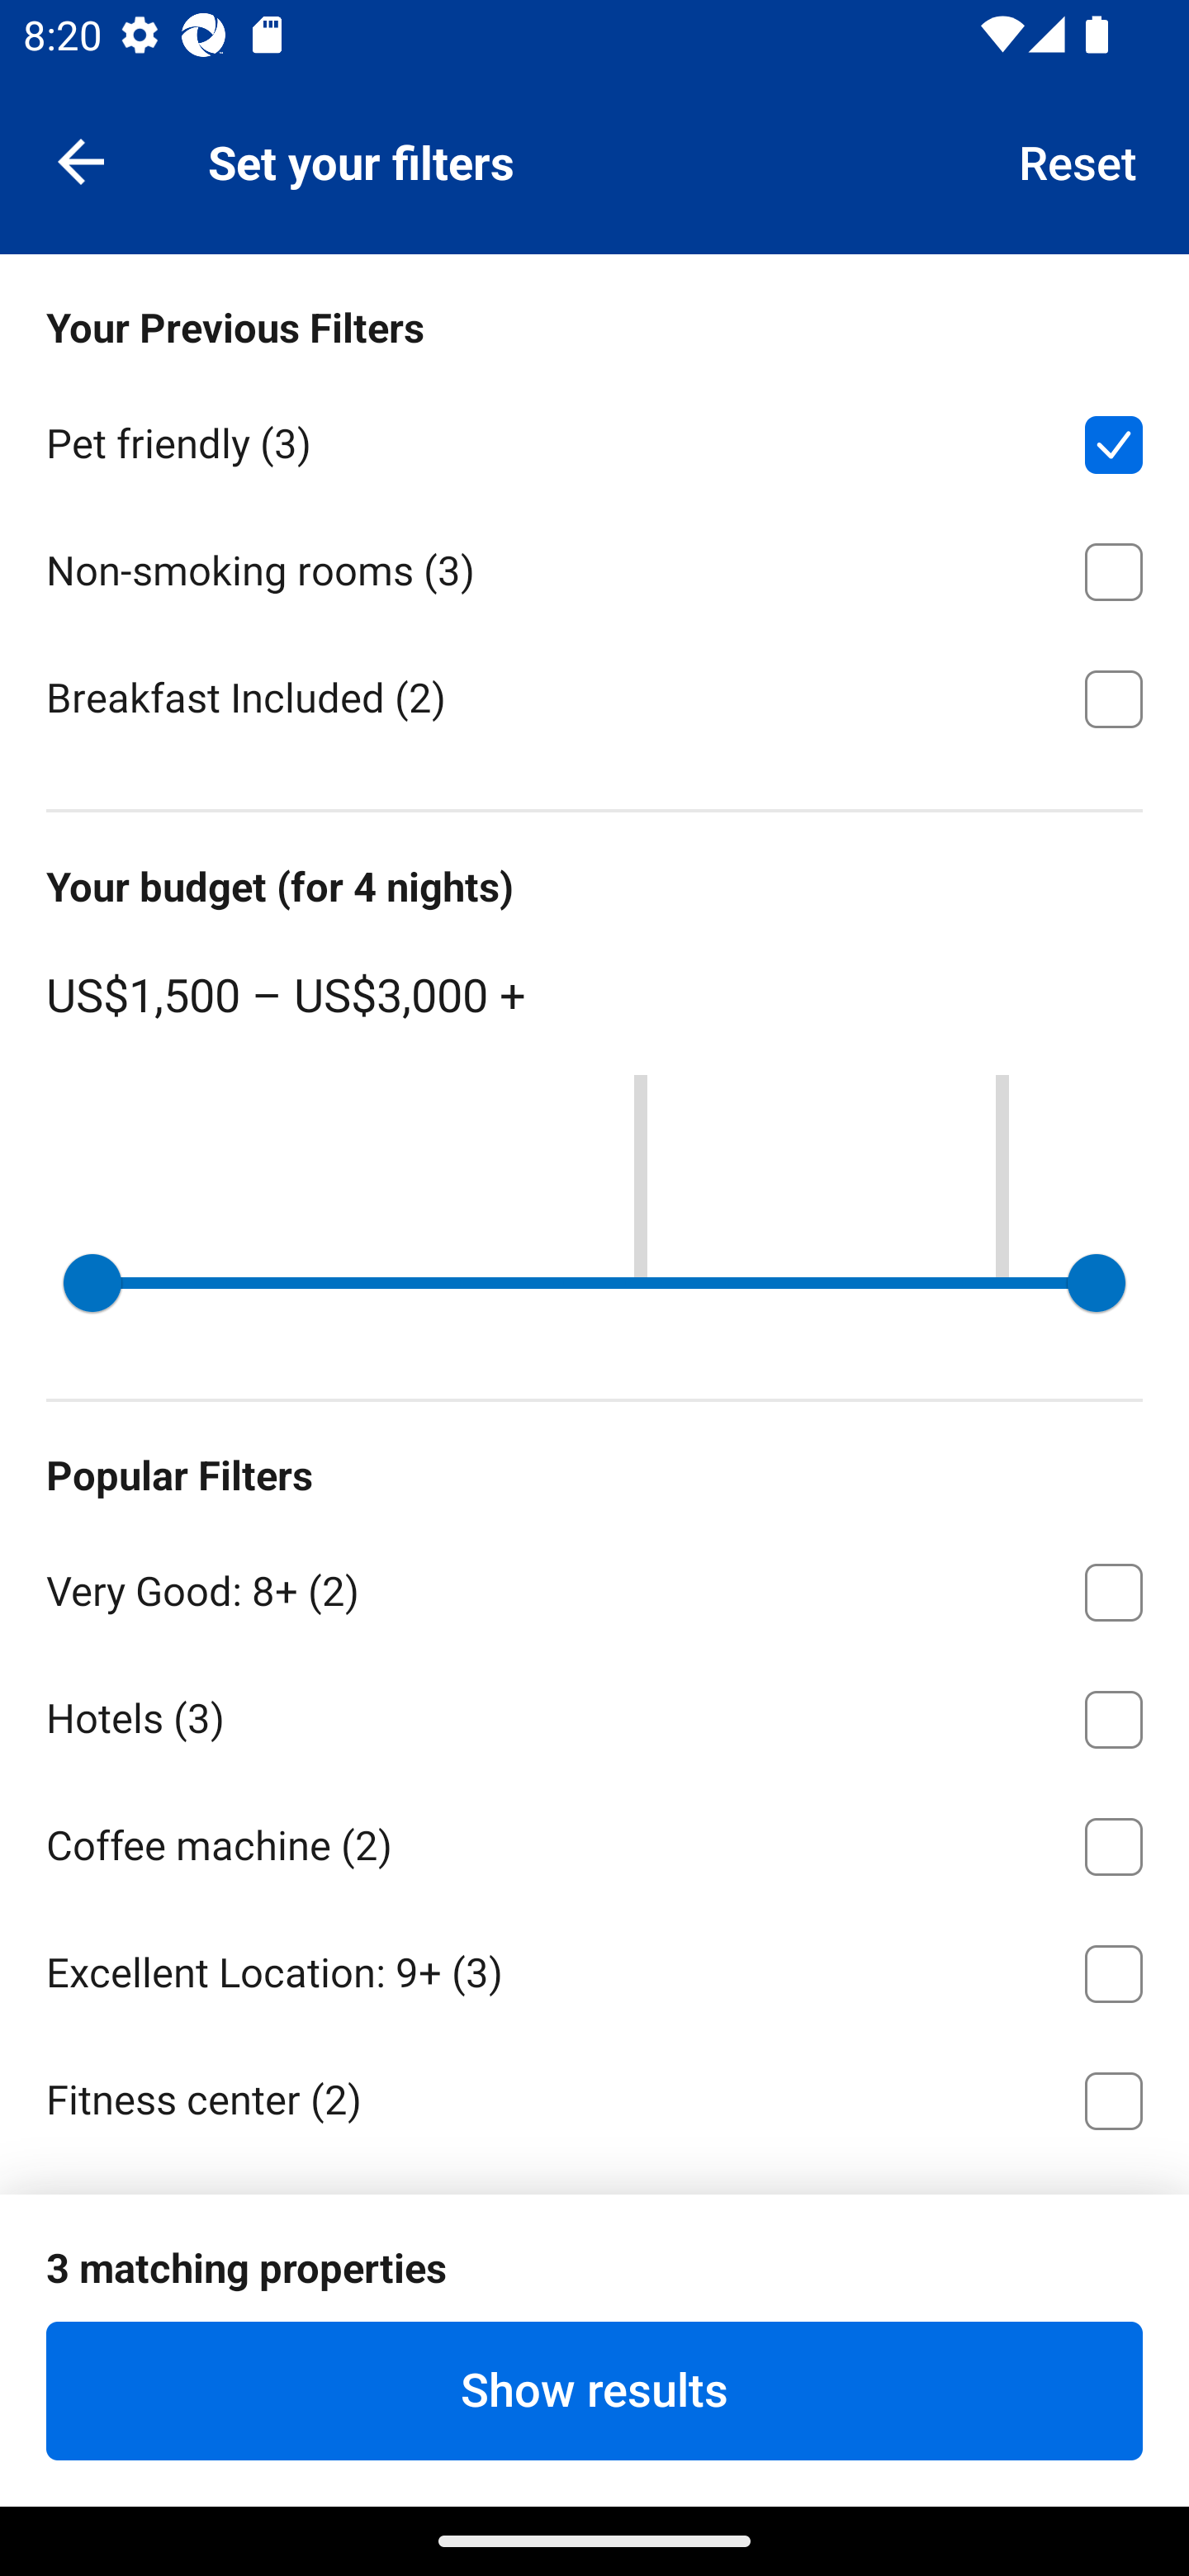 The image size is (1189, 2576). Describe the element at coordinates (594, 1968) in the screenshot. I see `Excellent Location: 9+ ⁦(3)` at that location.